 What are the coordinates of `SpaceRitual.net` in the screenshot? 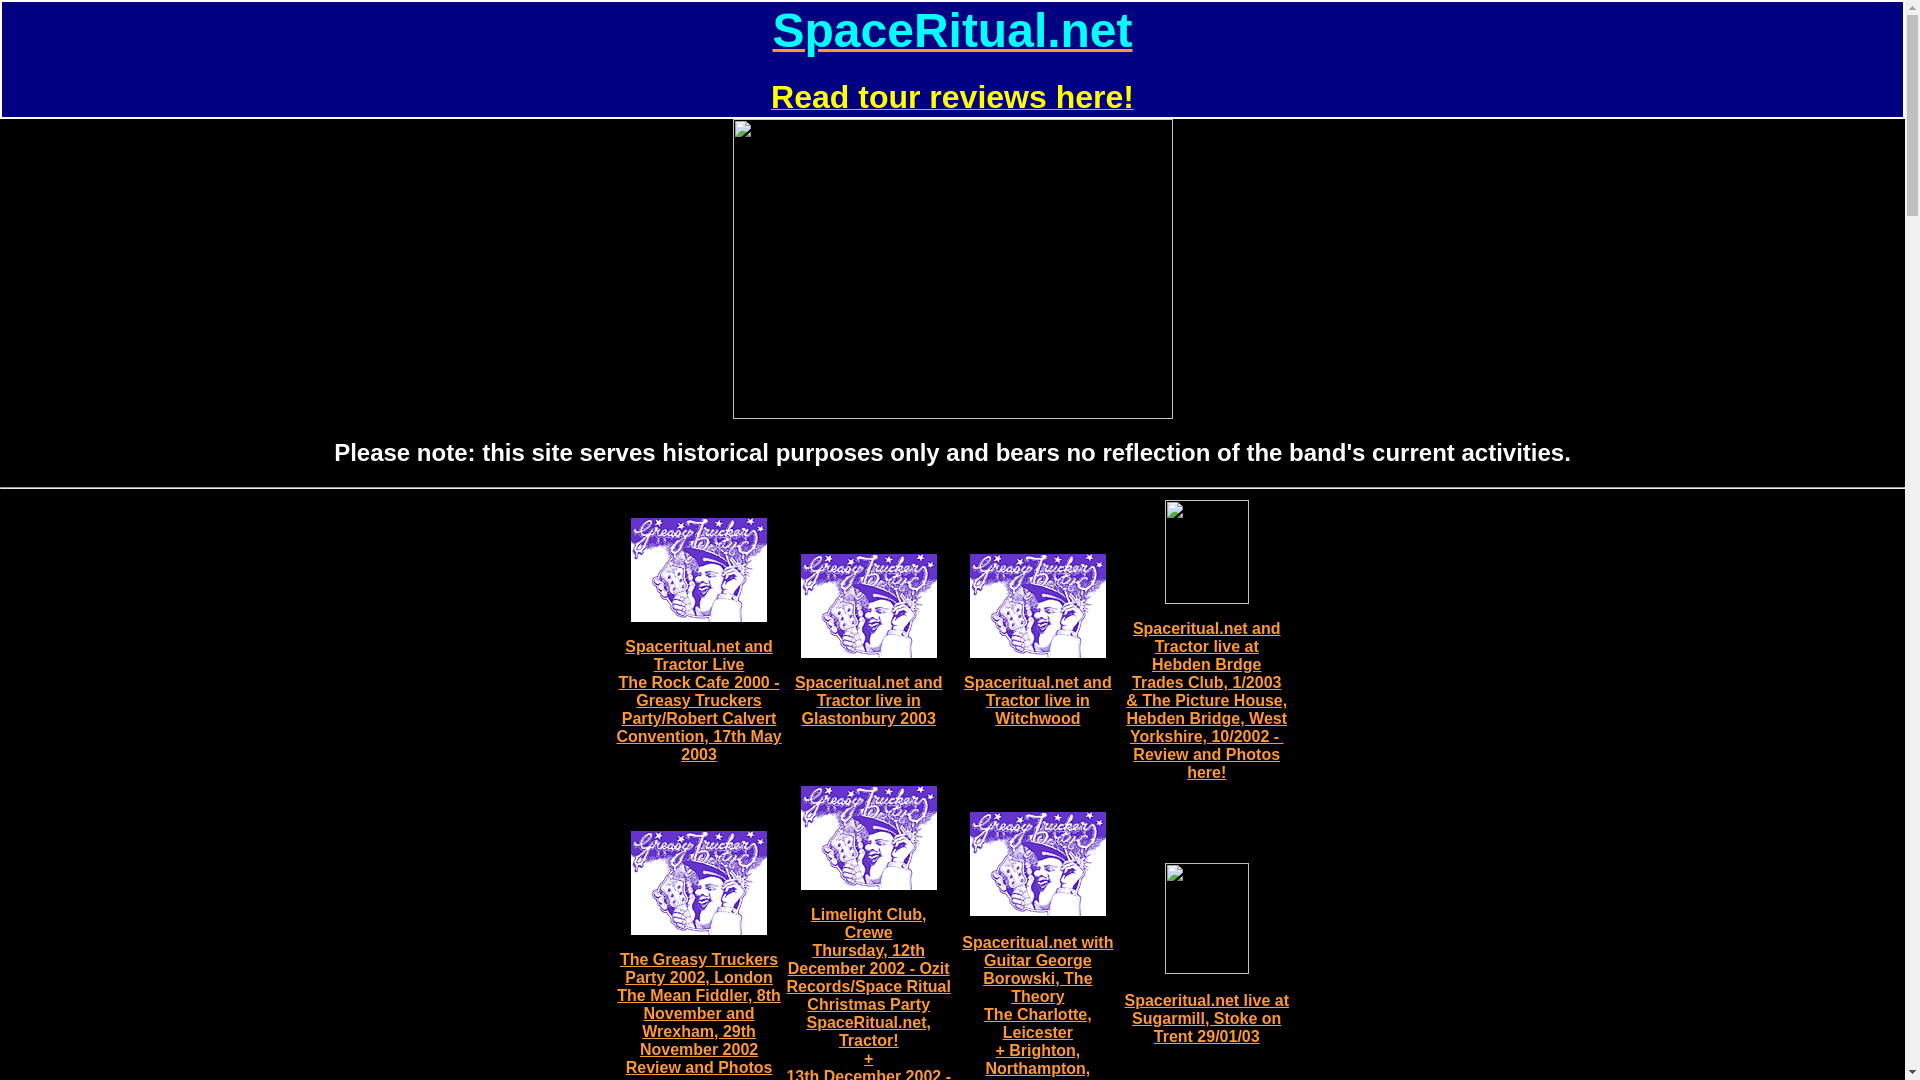 It's located at (952, 36).